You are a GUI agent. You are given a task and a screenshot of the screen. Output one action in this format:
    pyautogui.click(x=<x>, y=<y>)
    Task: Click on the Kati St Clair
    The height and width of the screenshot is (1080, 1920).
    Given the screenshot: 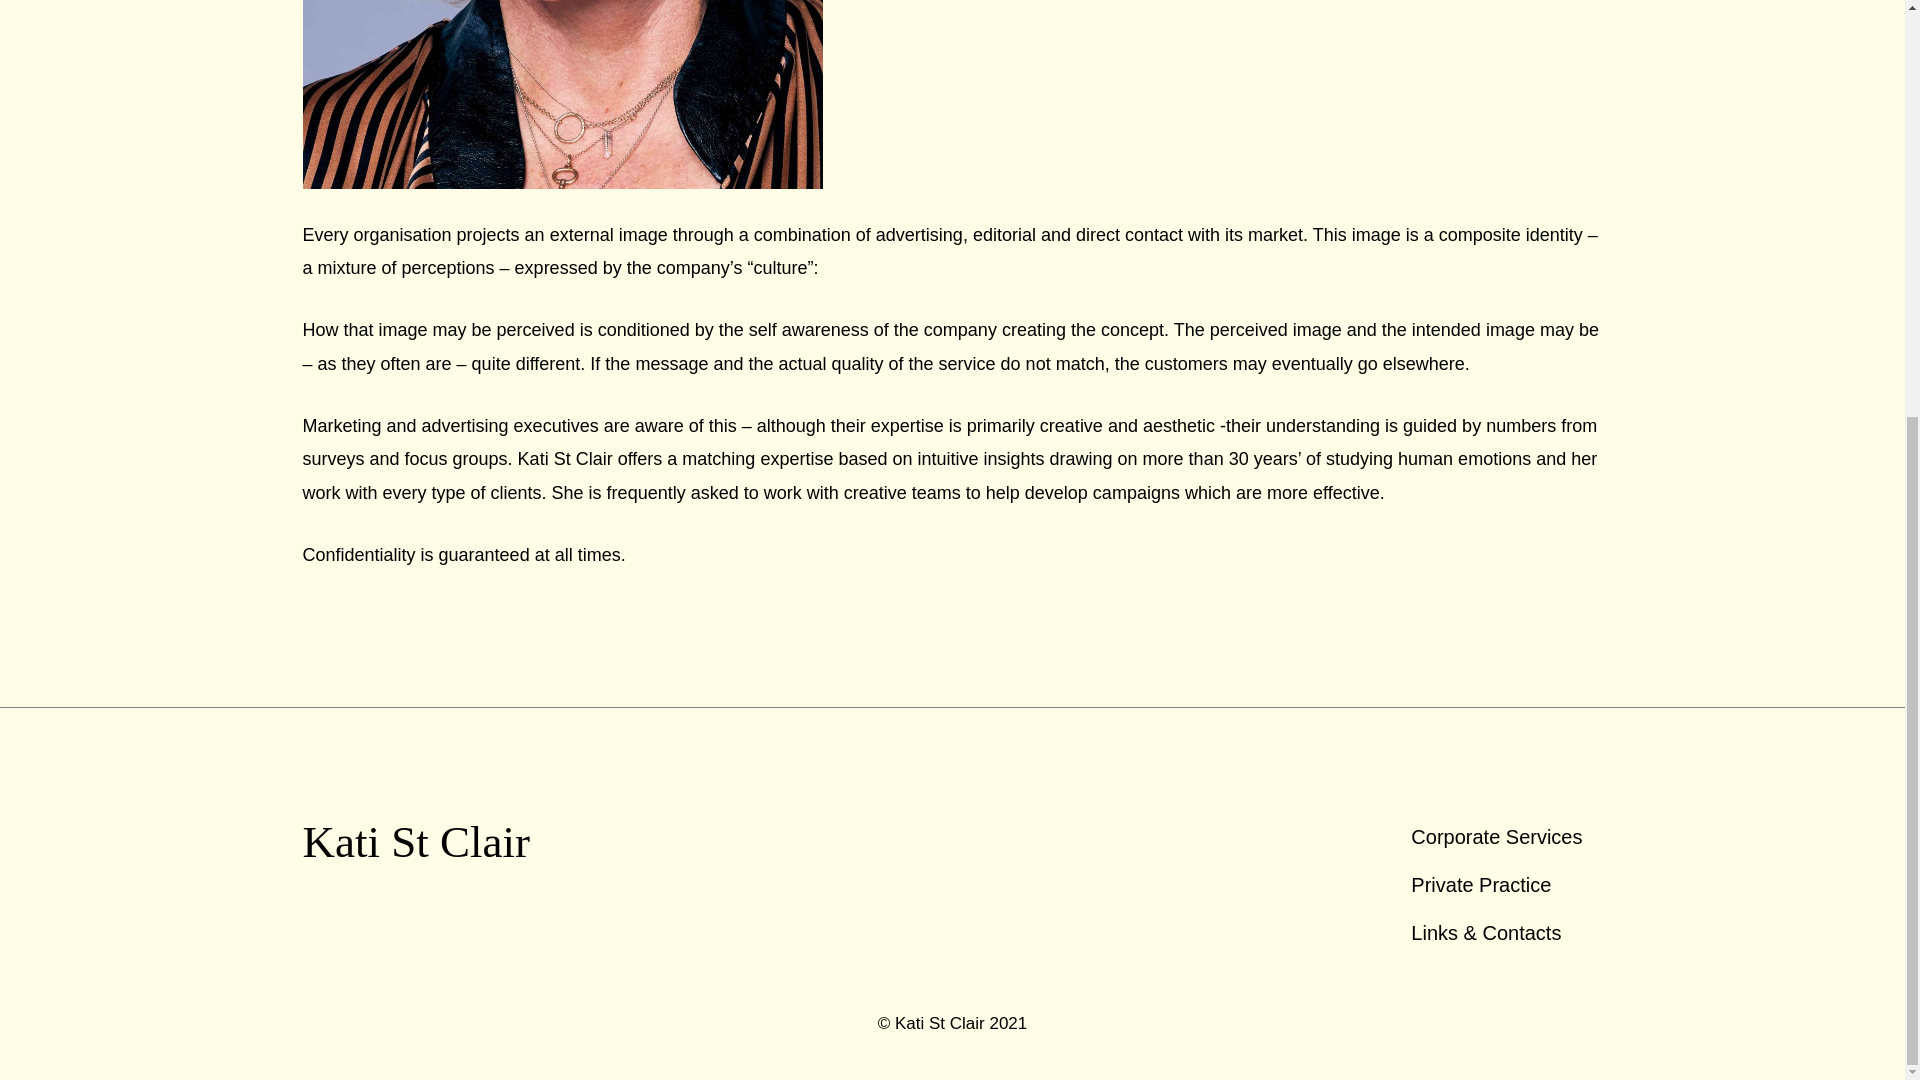 What is the action you would take?
    pyautogui.click(x=415, y=842)
    